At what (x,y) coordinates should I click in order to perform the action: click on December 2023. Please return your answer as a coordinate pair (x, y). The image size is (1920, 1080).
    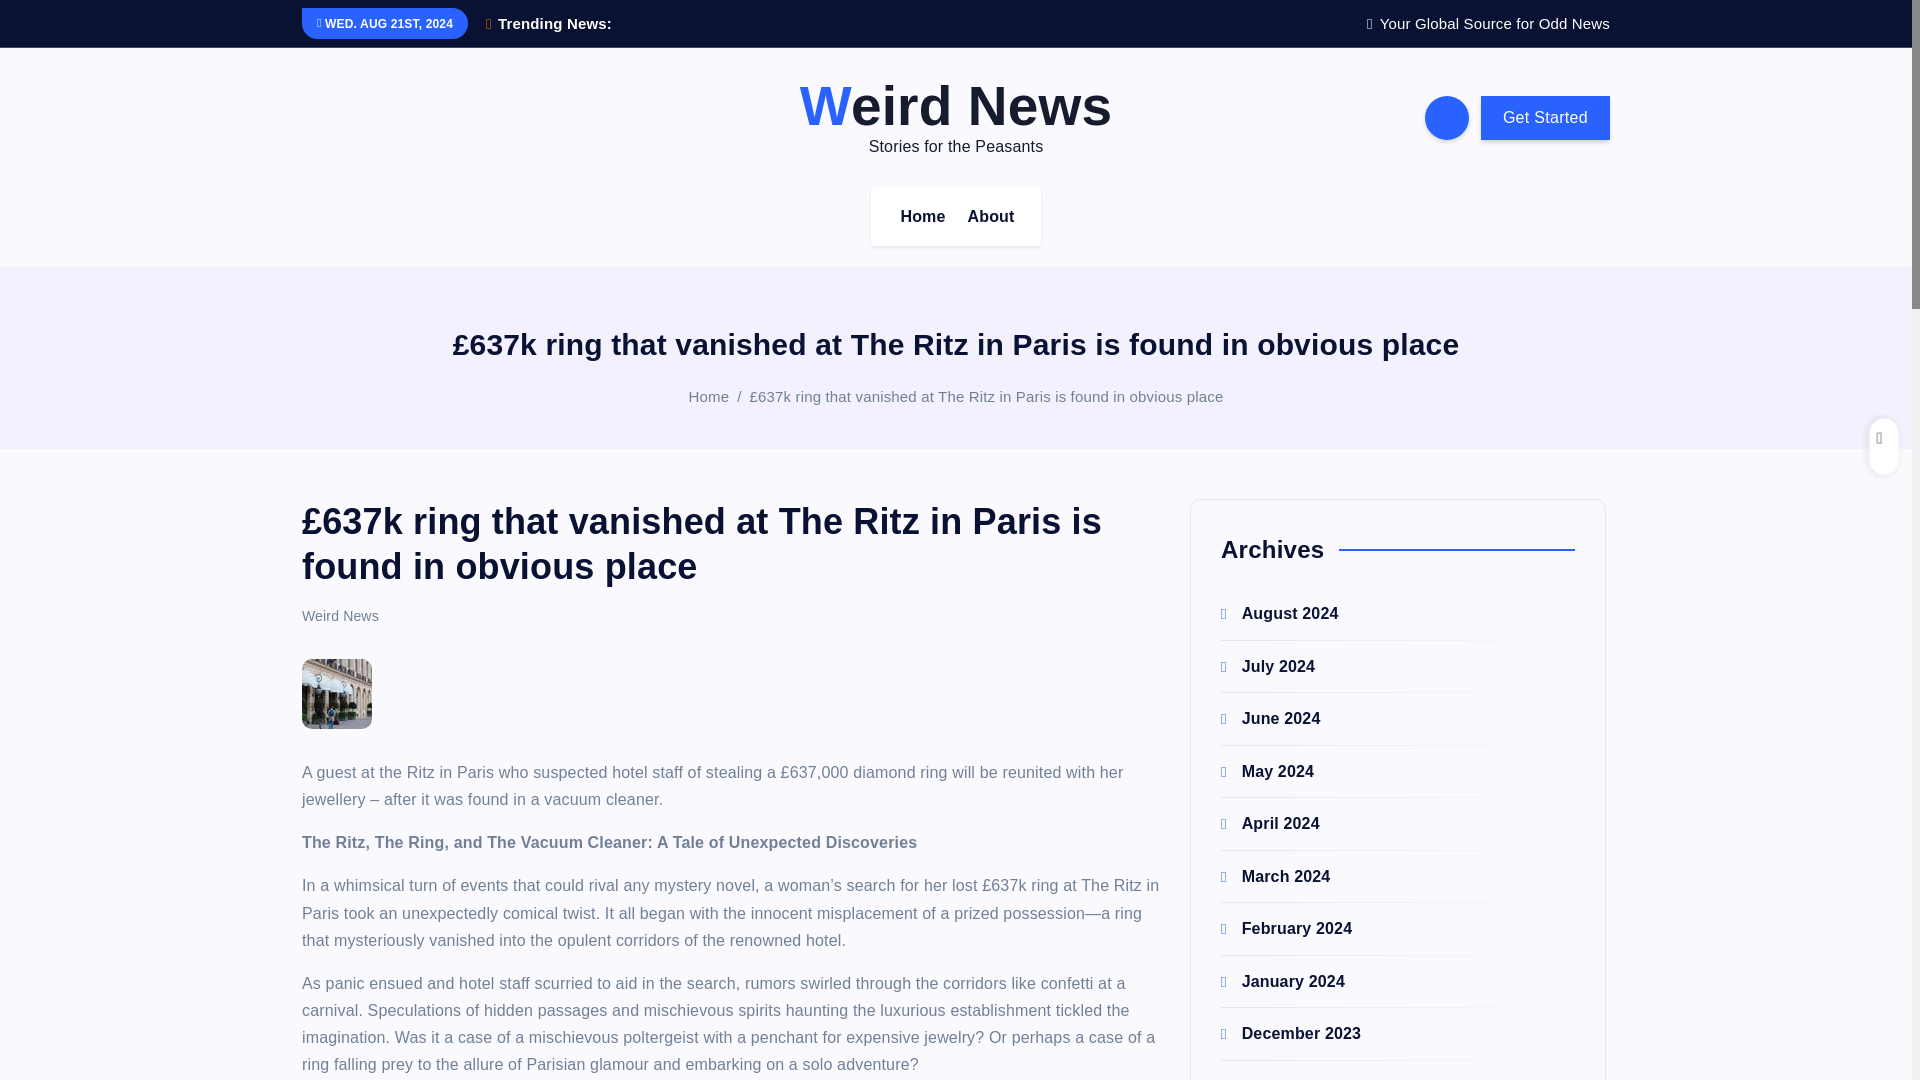
    Looking at the image, I should click on (1291, 1033).